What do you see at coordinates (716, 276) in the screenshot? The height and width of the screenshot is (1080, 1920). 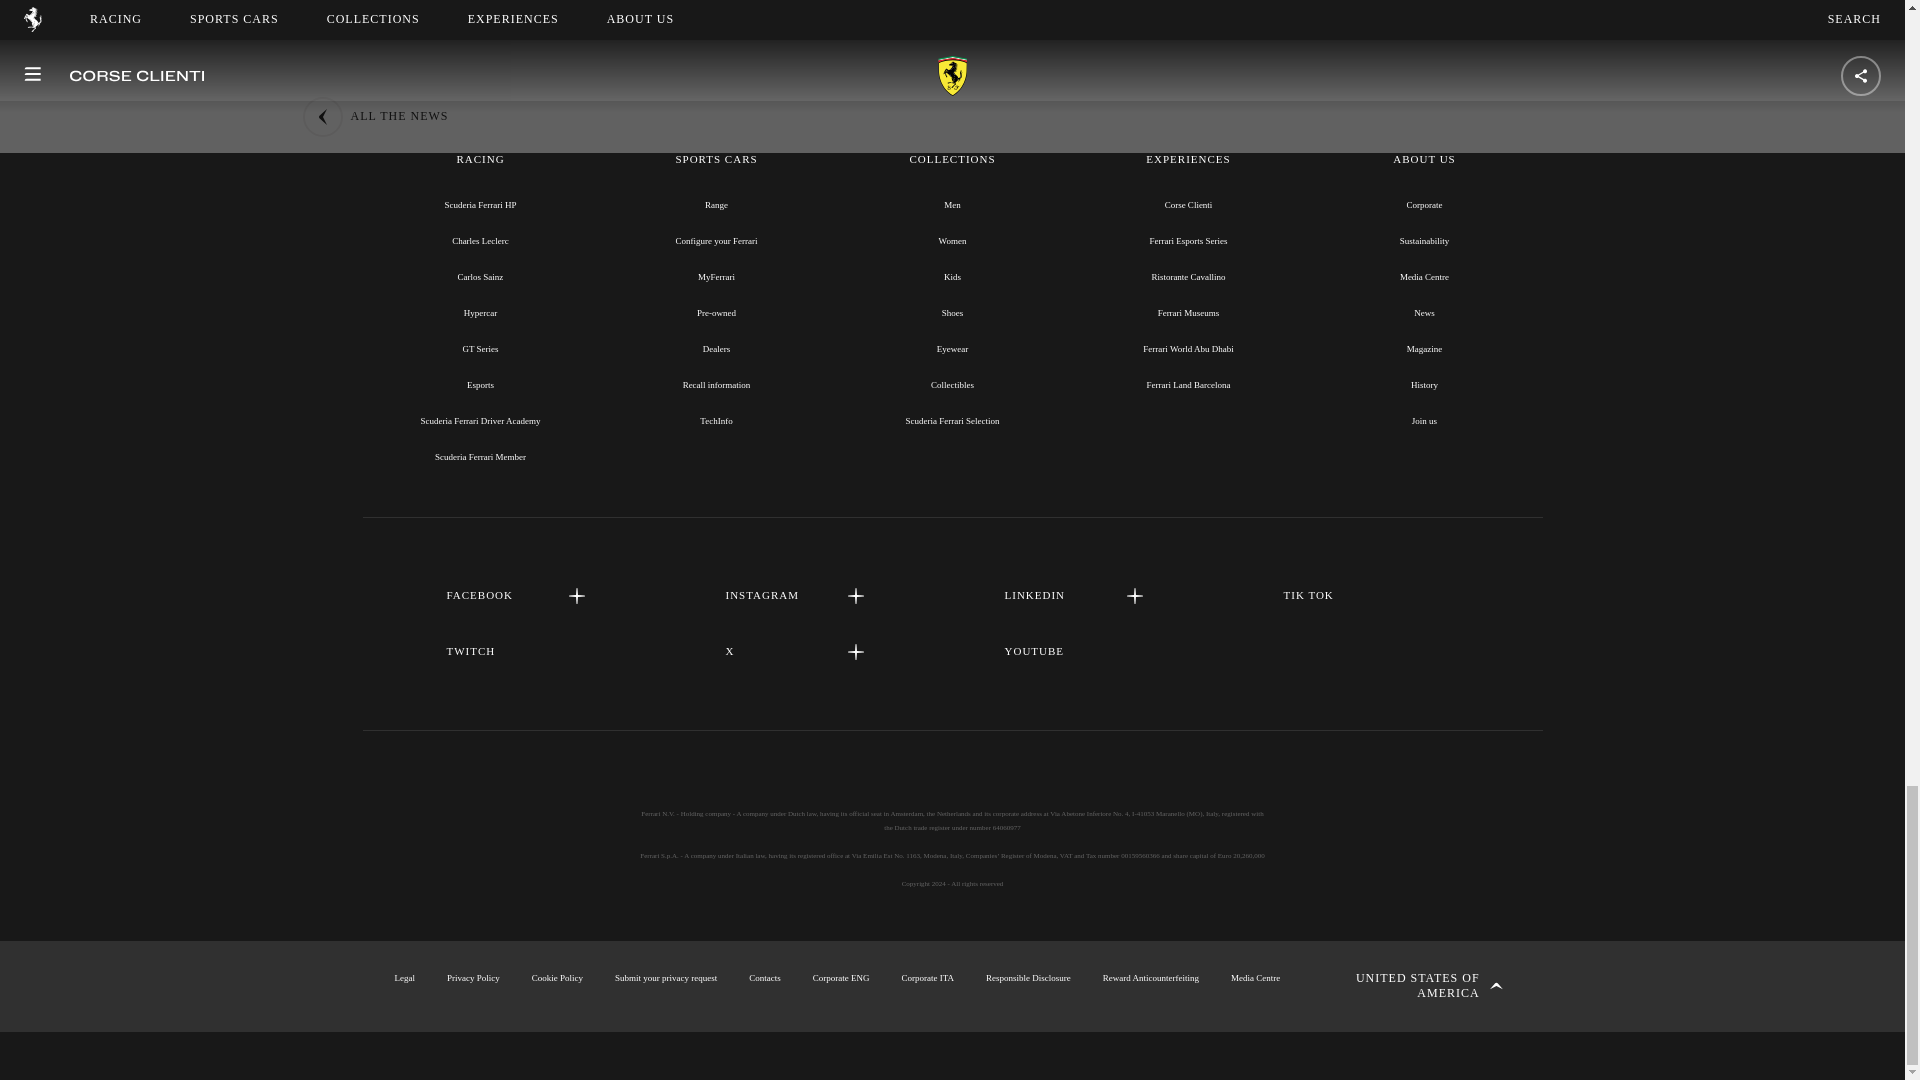 I see `MyFerrari` at bounding box center [716, 276].